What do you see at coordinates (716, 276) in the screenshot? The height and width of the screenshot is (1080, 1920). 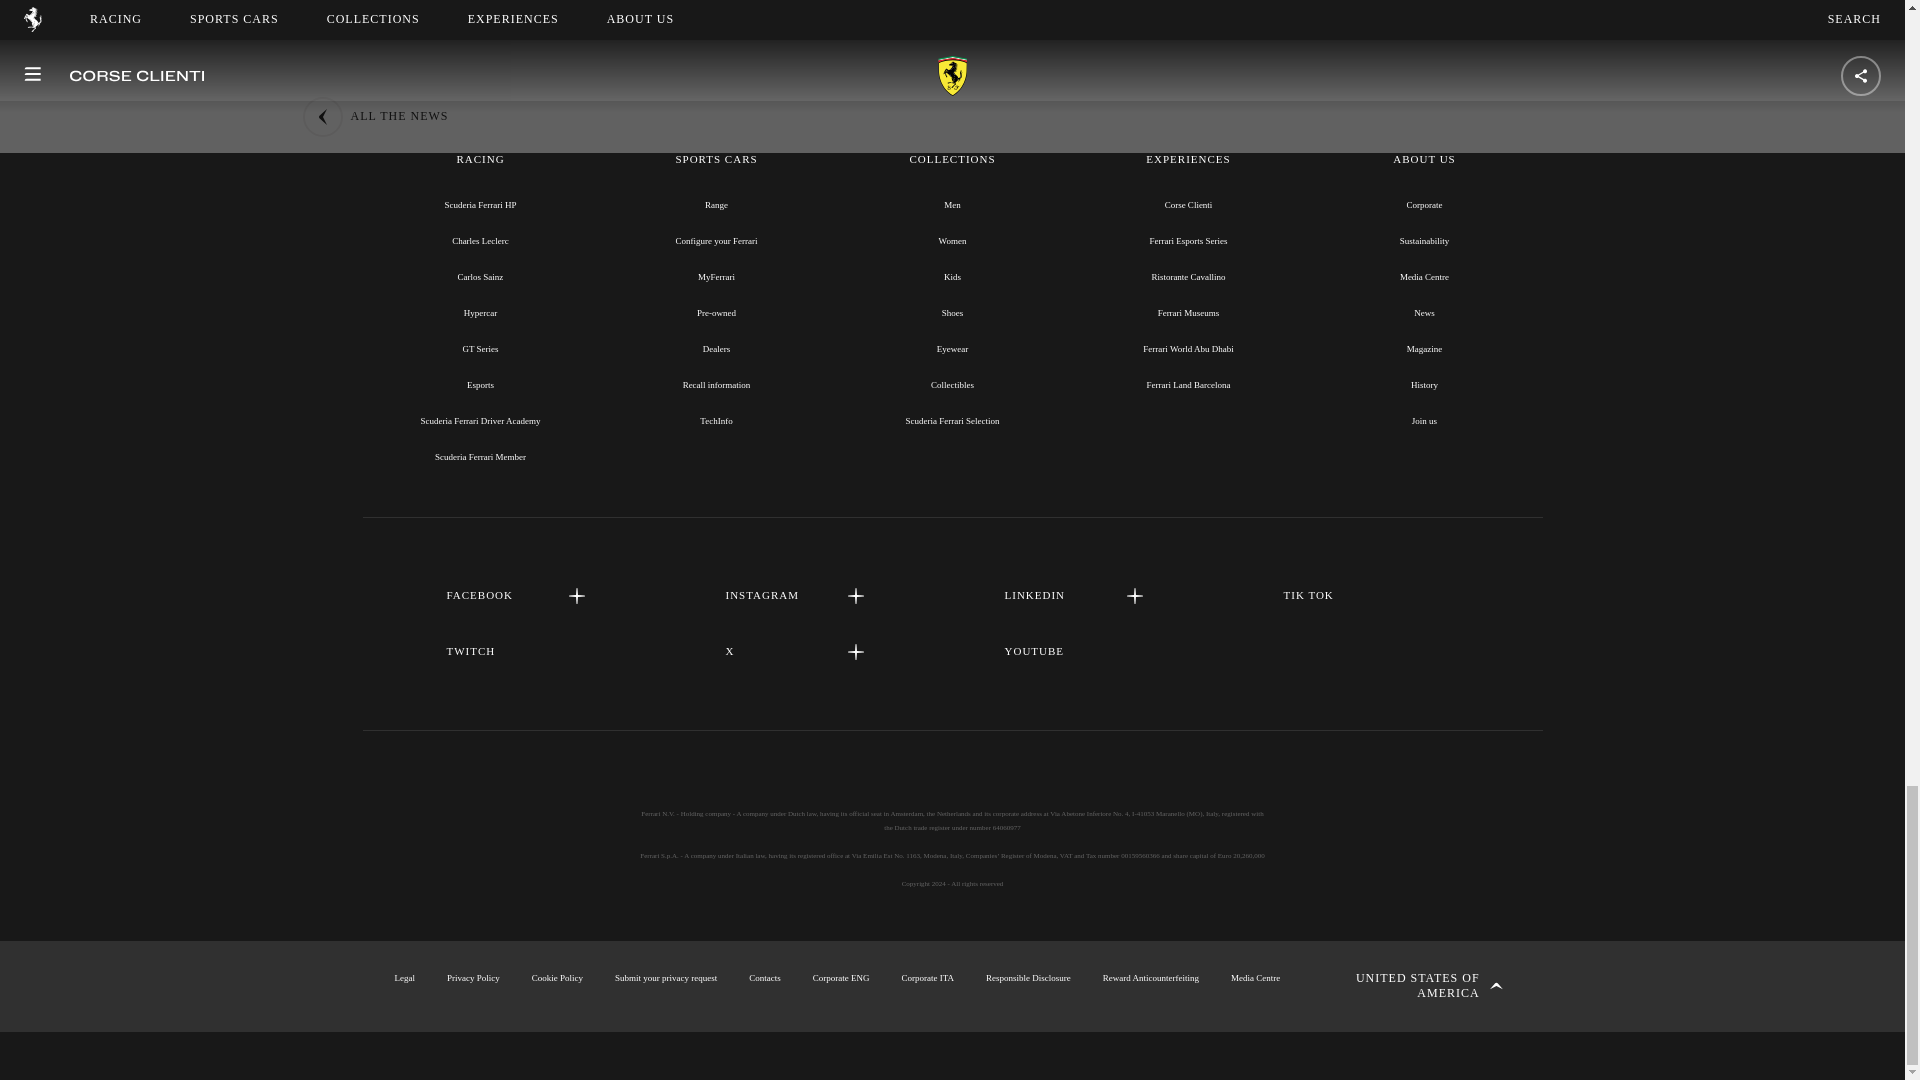 I see `MyFerrari` at bounding box center [716, 276].